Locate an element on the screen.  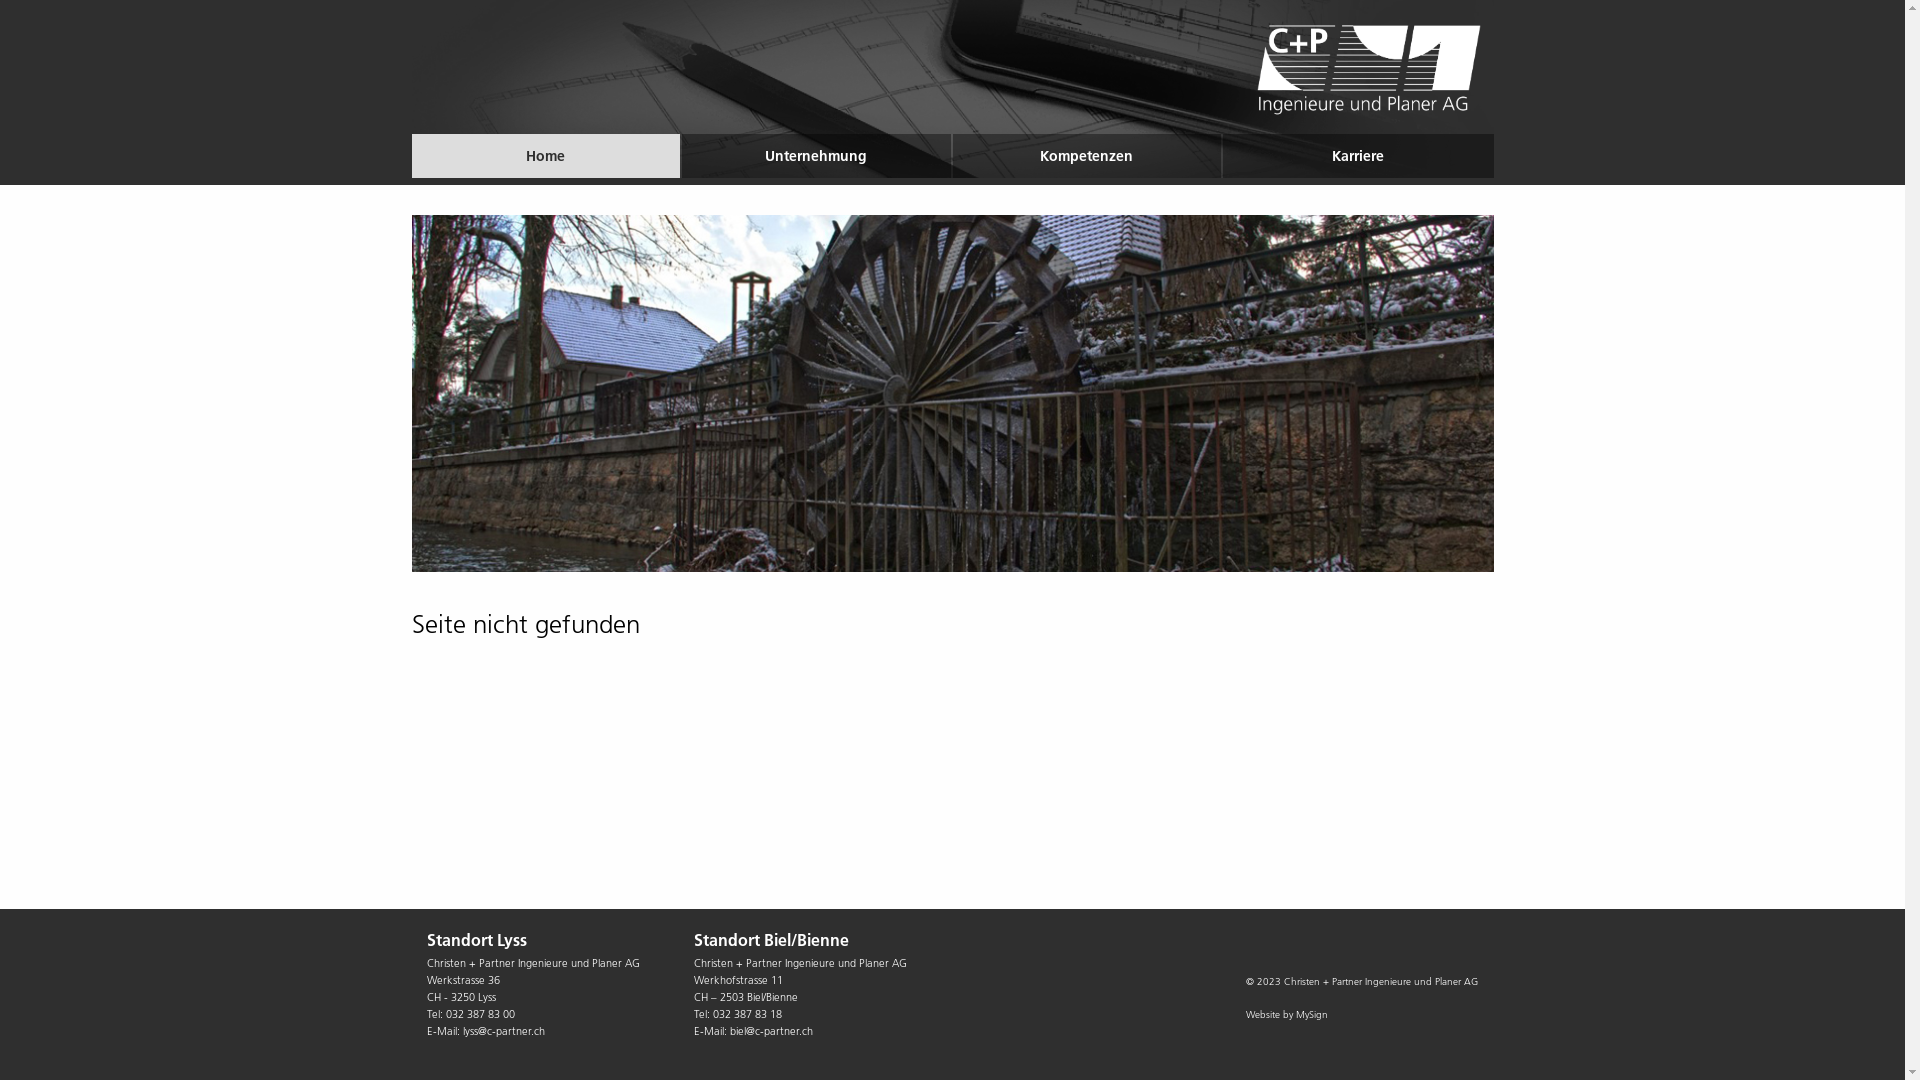
Kompetenzen is located at coordinates (1086, 156).